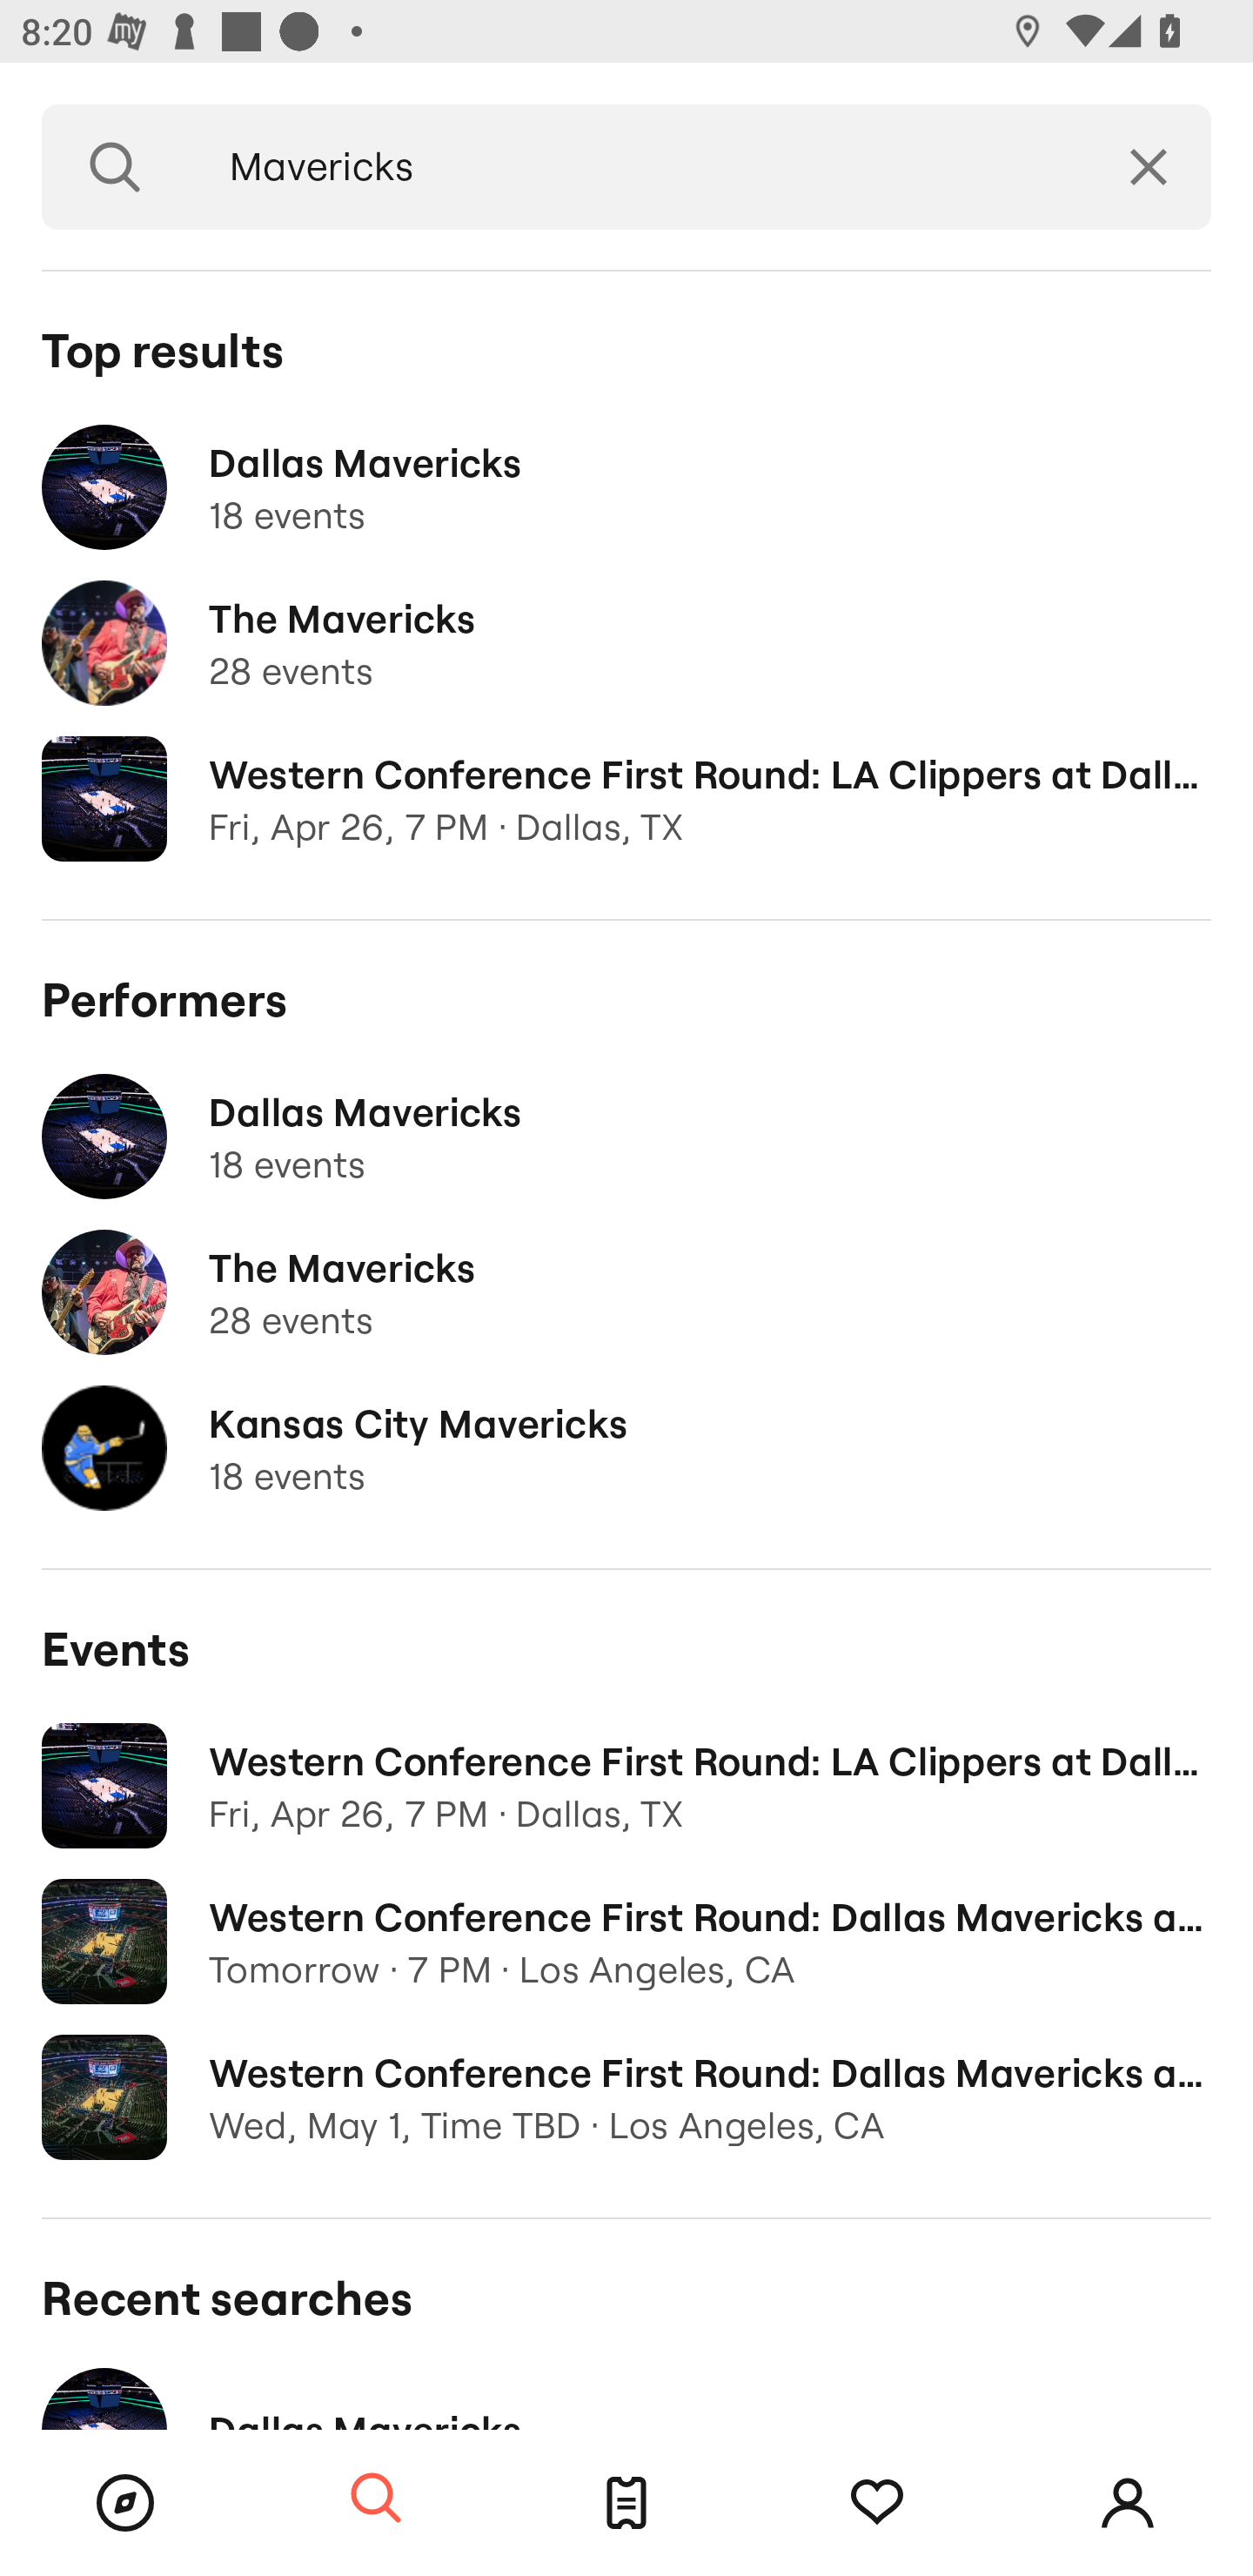 This screenshot has width=1253, height=2576. Describe the element at coordinates (626, 2503) in the screenshot. I see `Tickets` at that location.